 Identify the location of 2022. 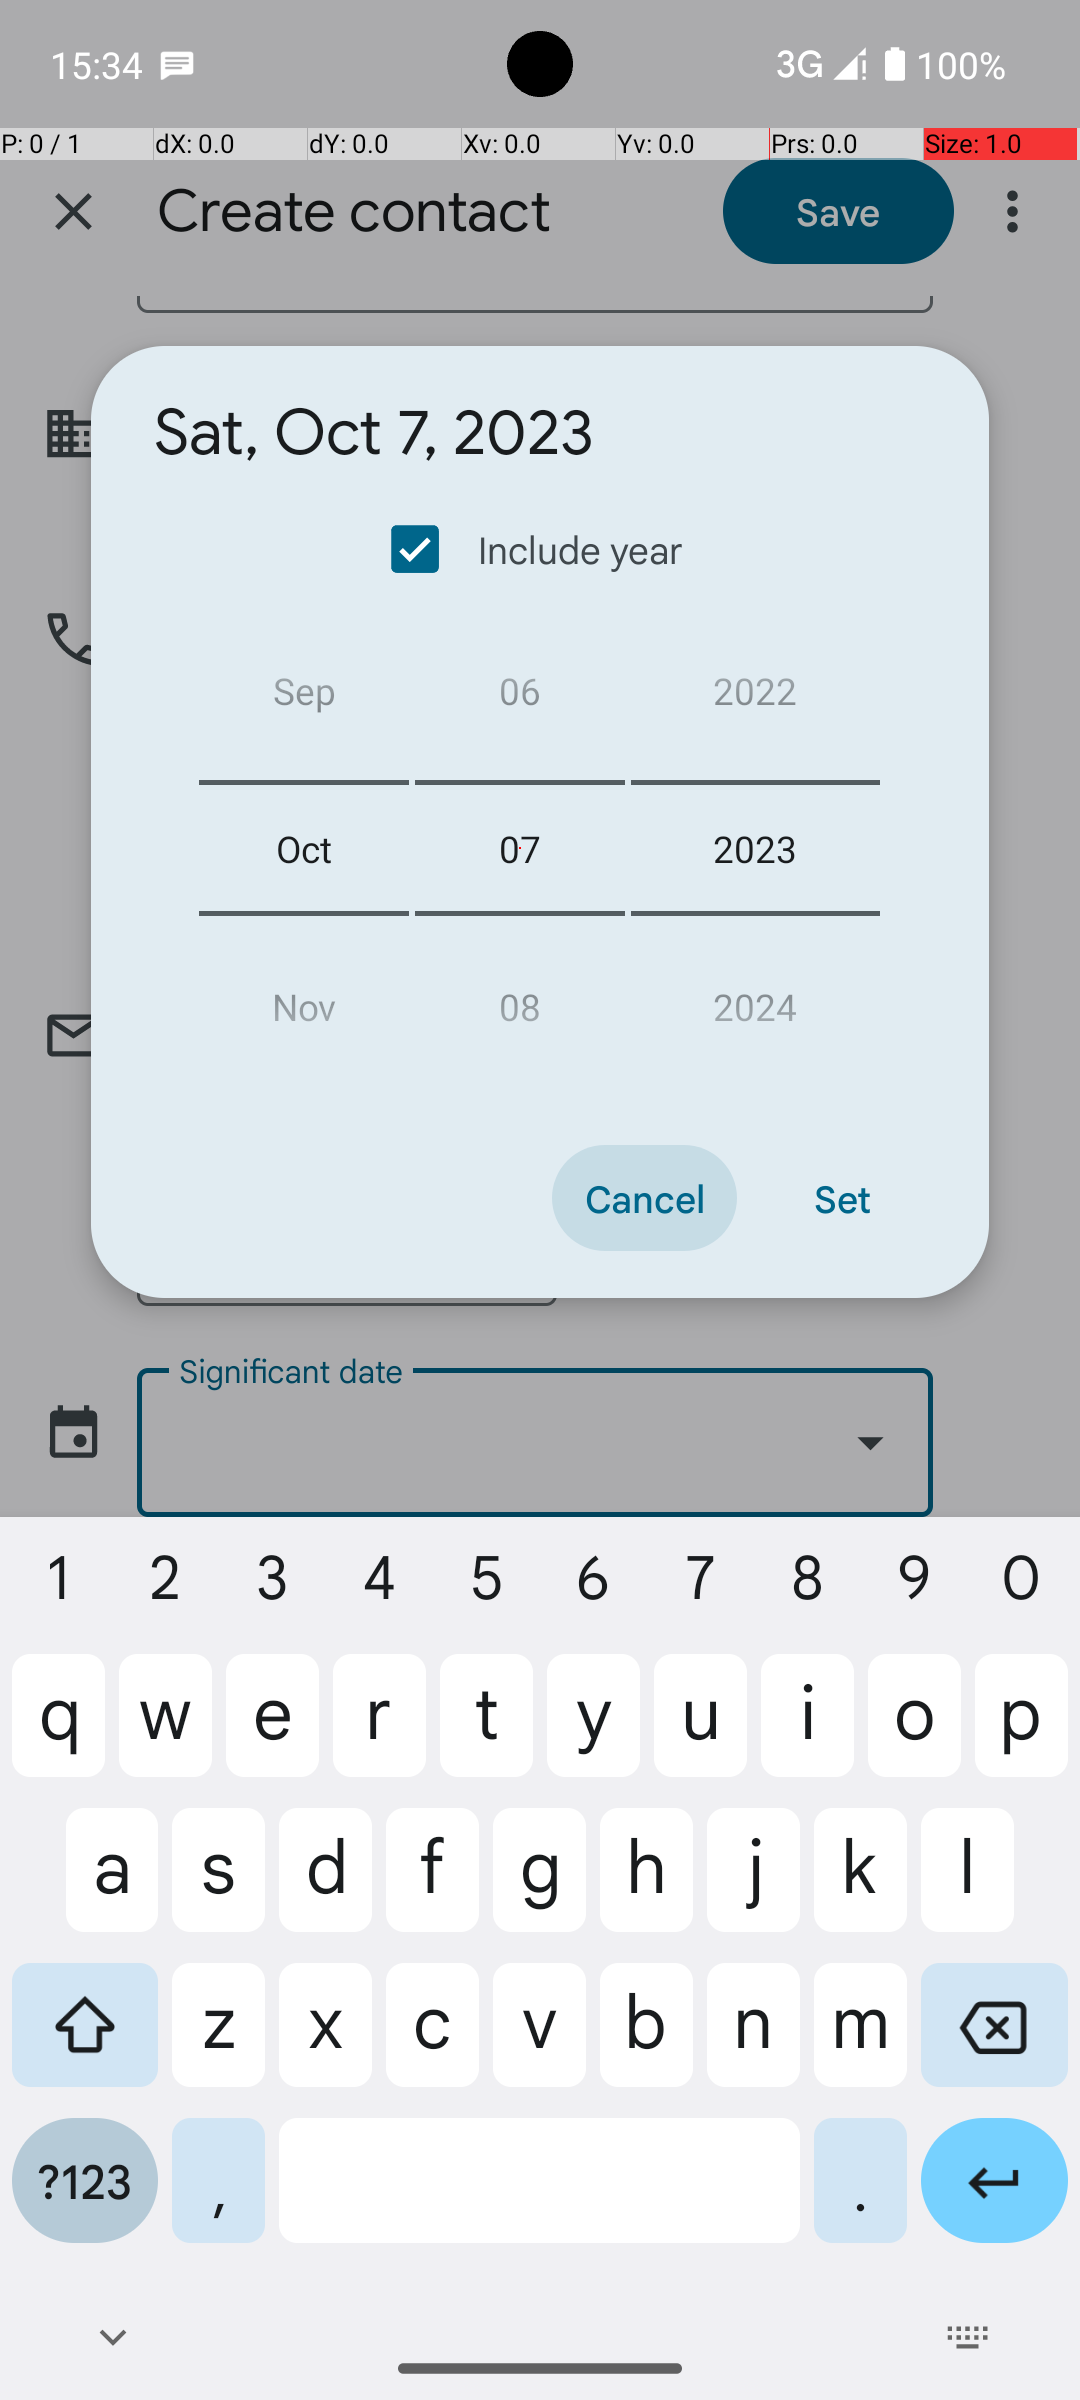
(756, 698).